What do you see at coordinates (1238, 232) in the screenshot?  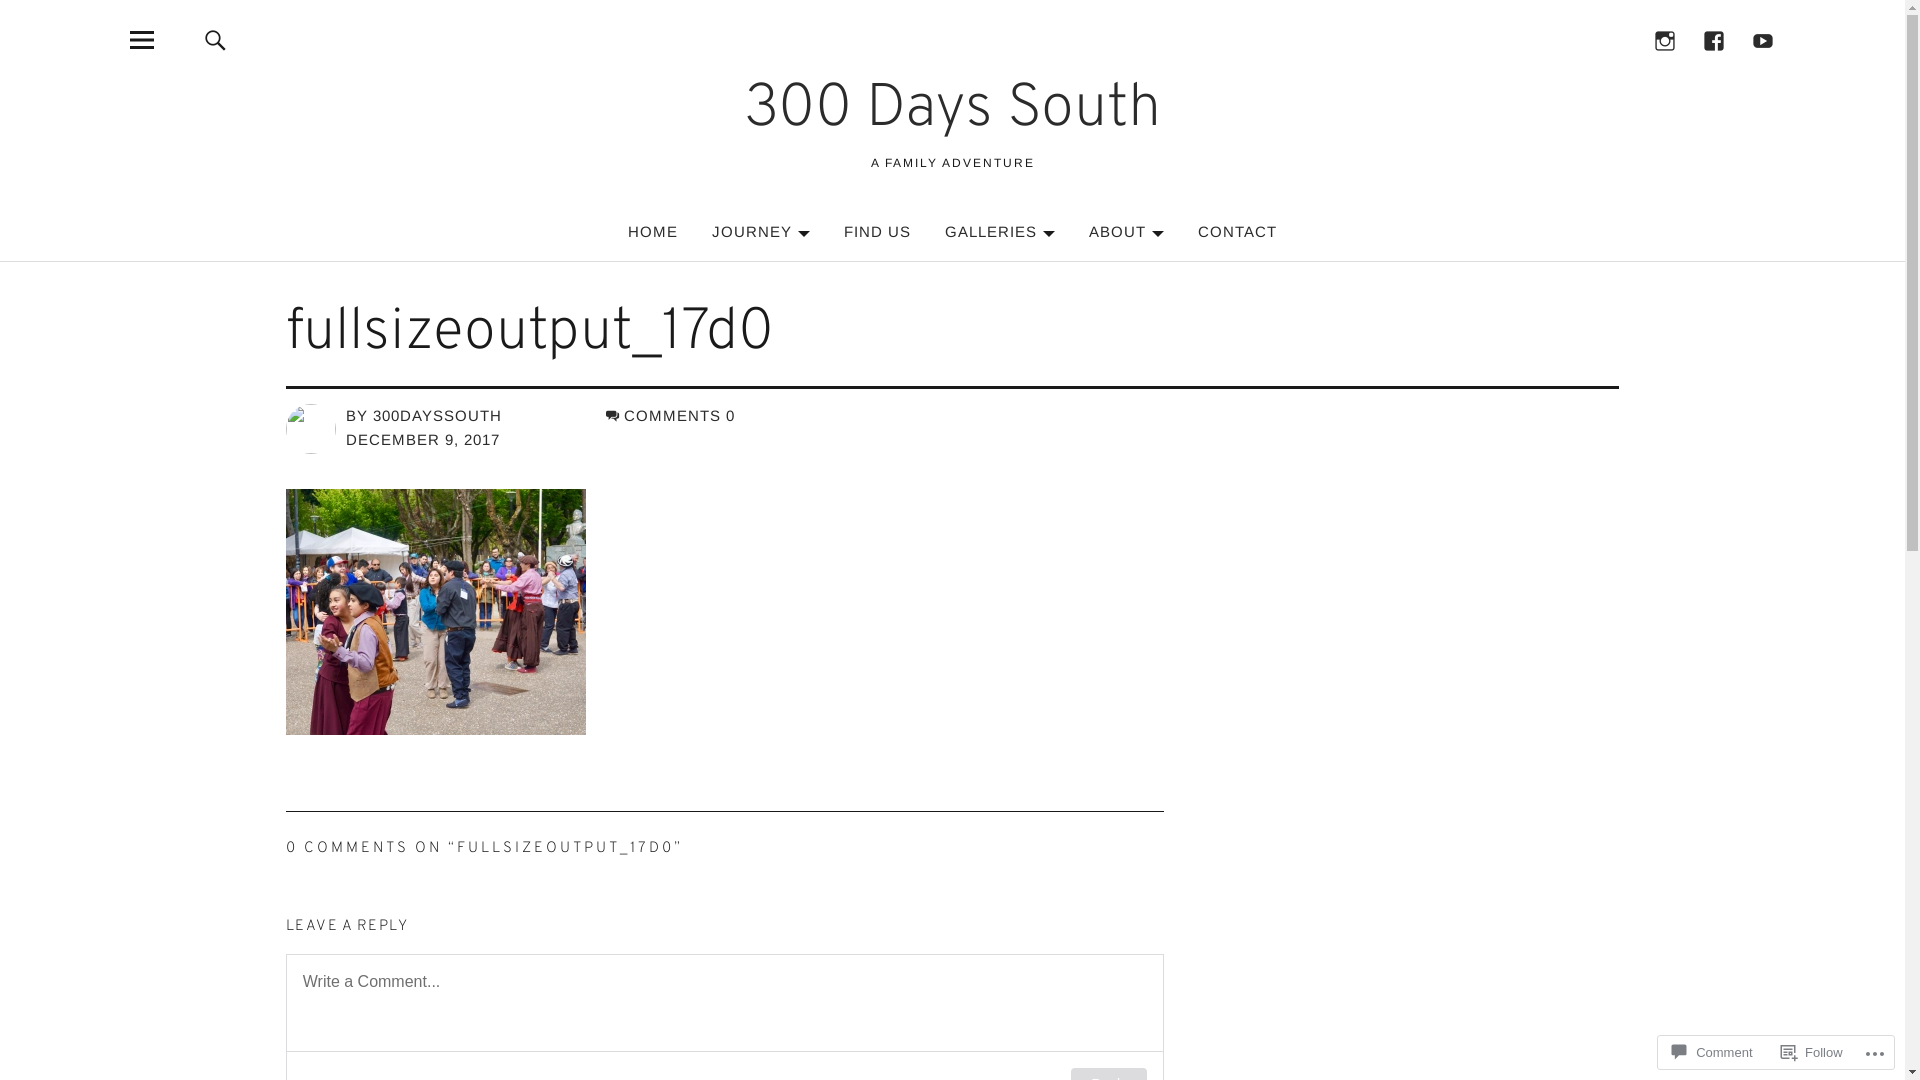 I see `CONTACT` at bounding box center [1238, 232].